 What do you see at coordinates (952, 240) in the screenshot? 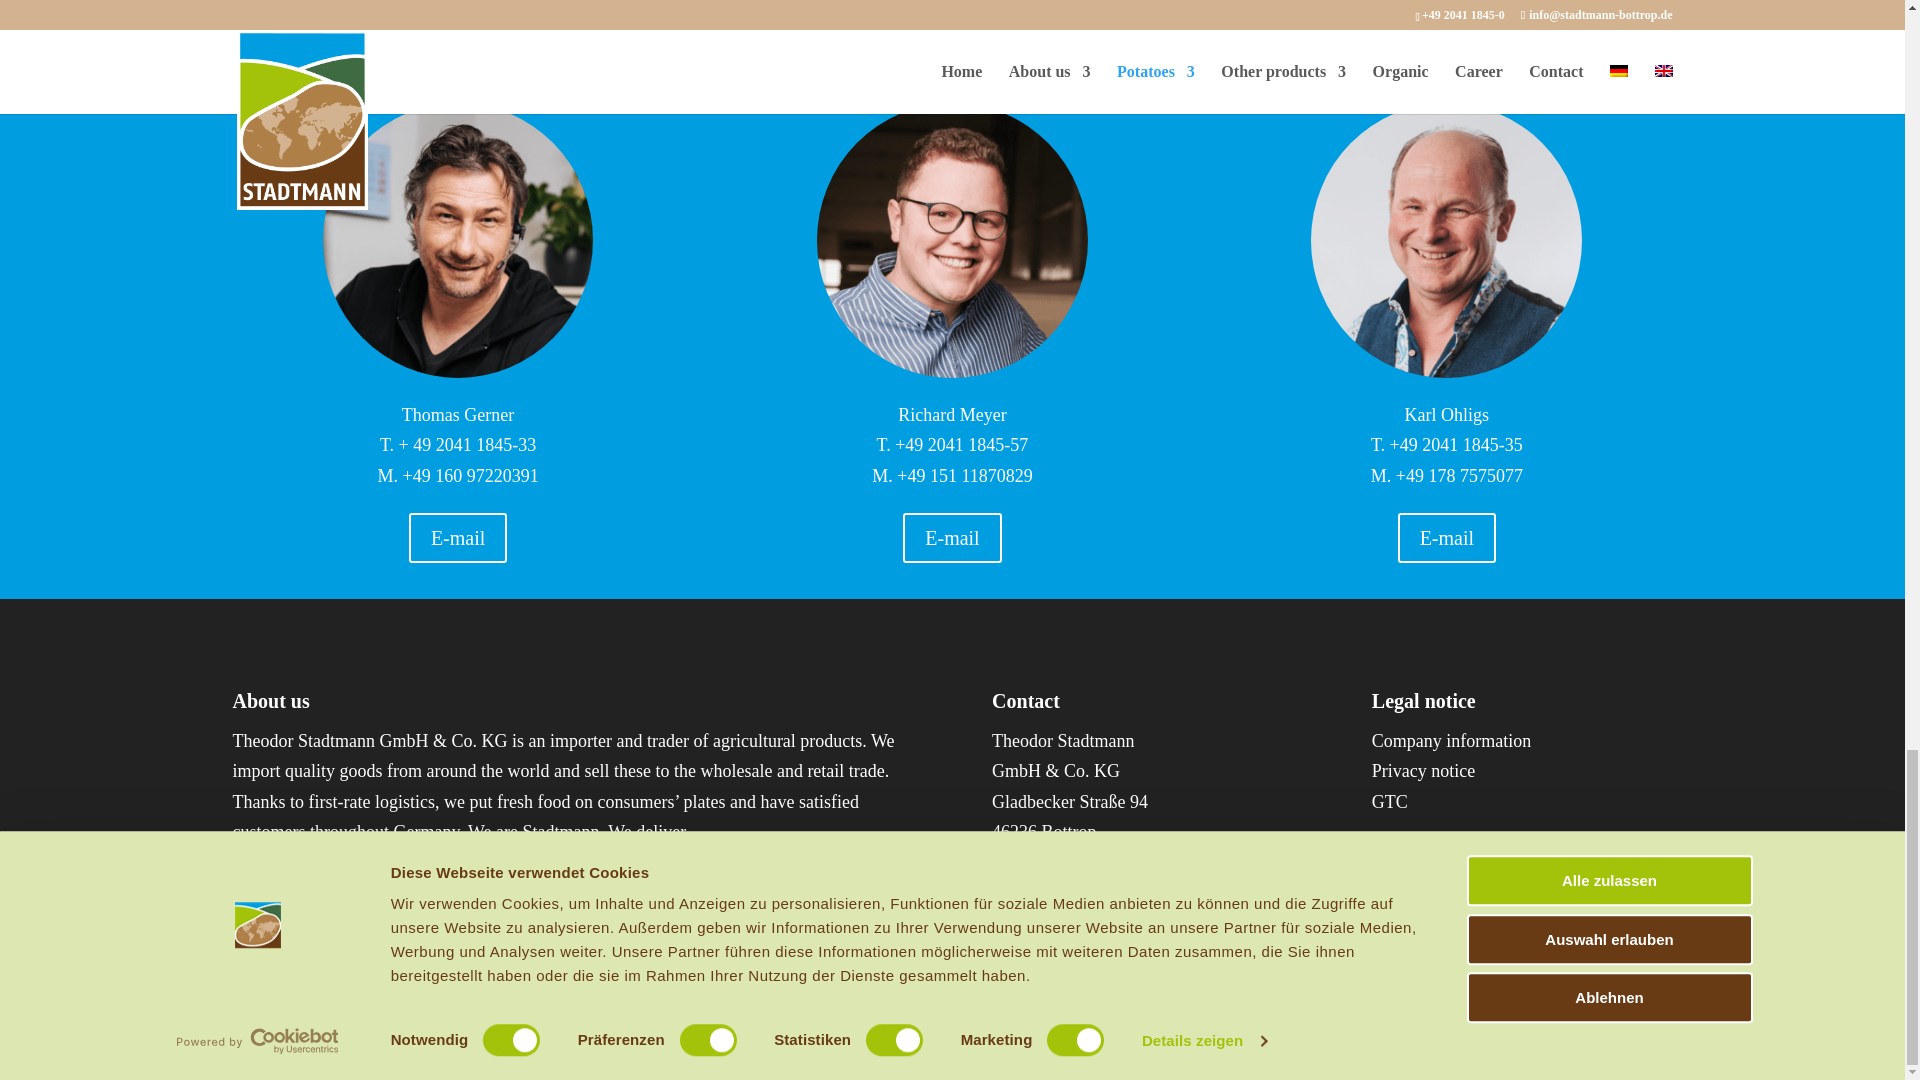
I see `Mayer` at bounding box center [952, 240].